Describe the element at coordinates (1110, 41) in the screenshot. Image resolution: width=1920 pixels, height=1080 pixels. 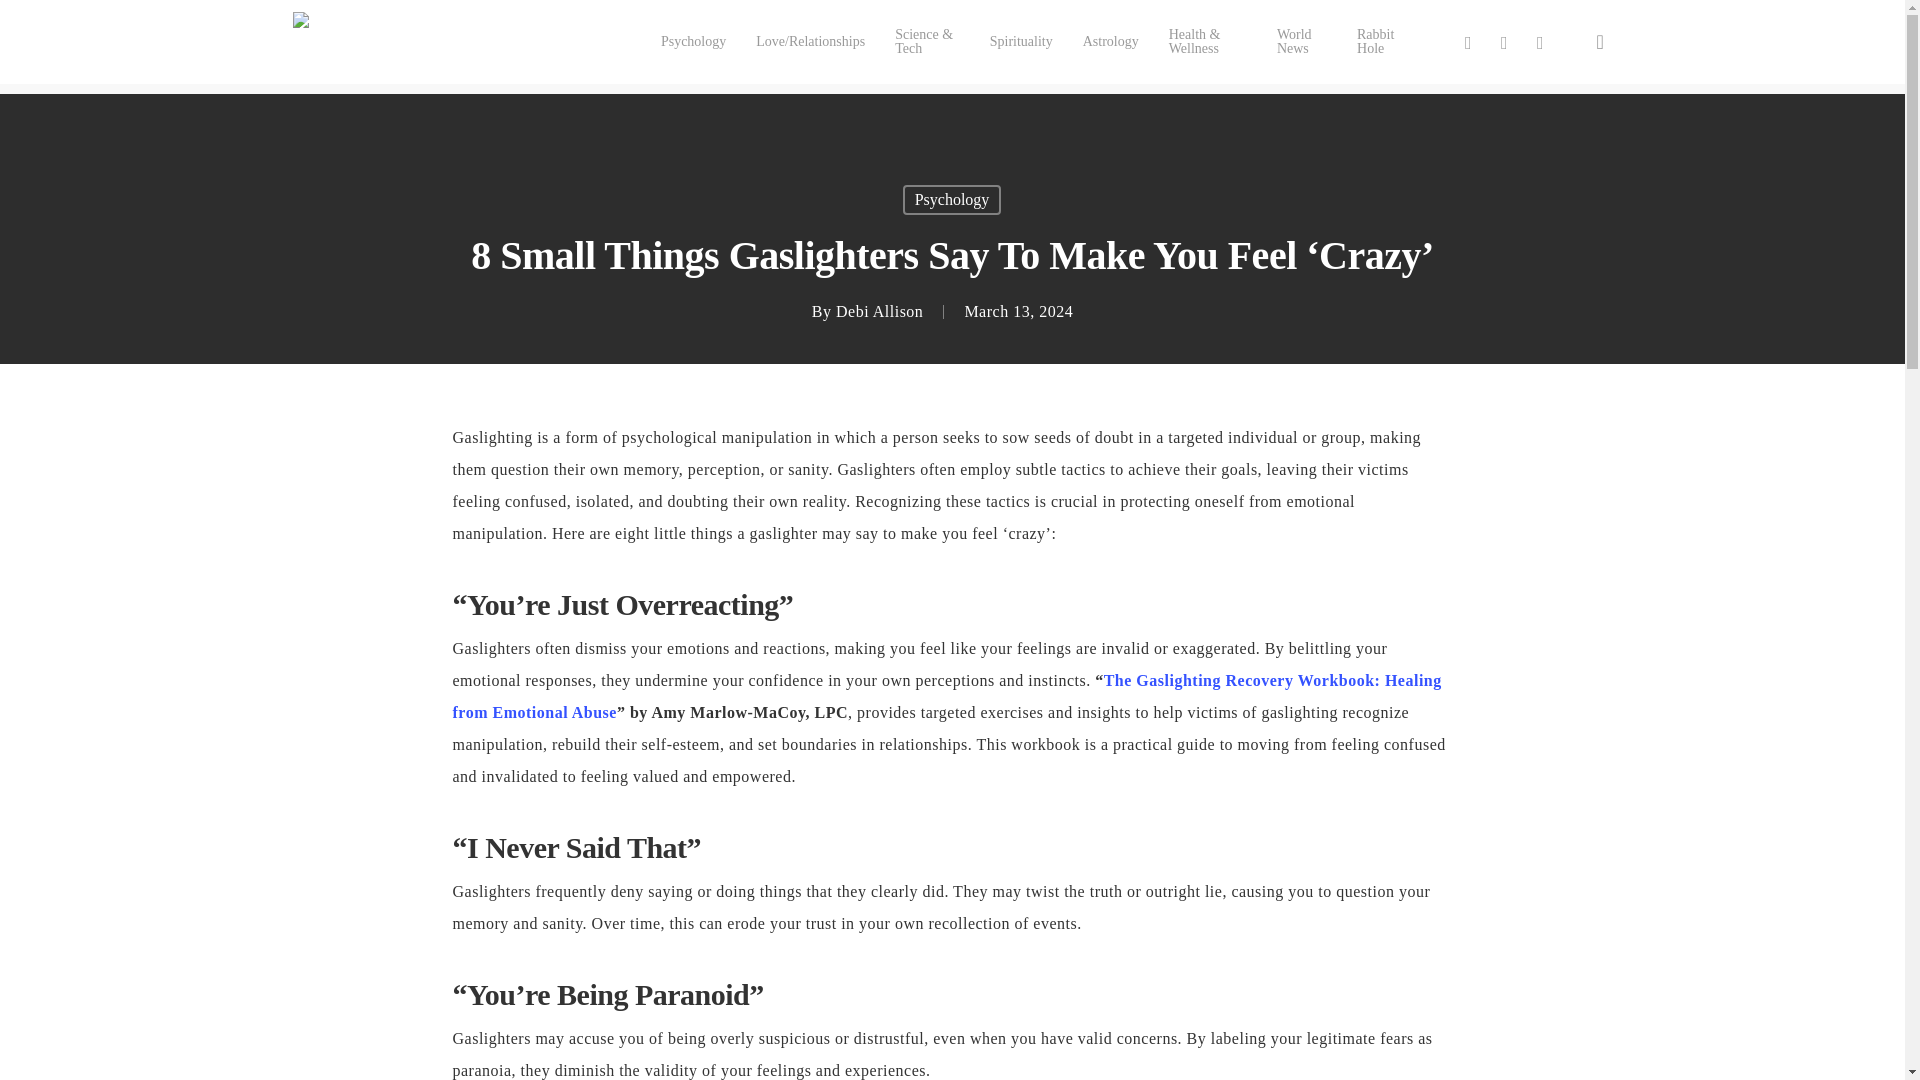
I see `Astrology` at that location.